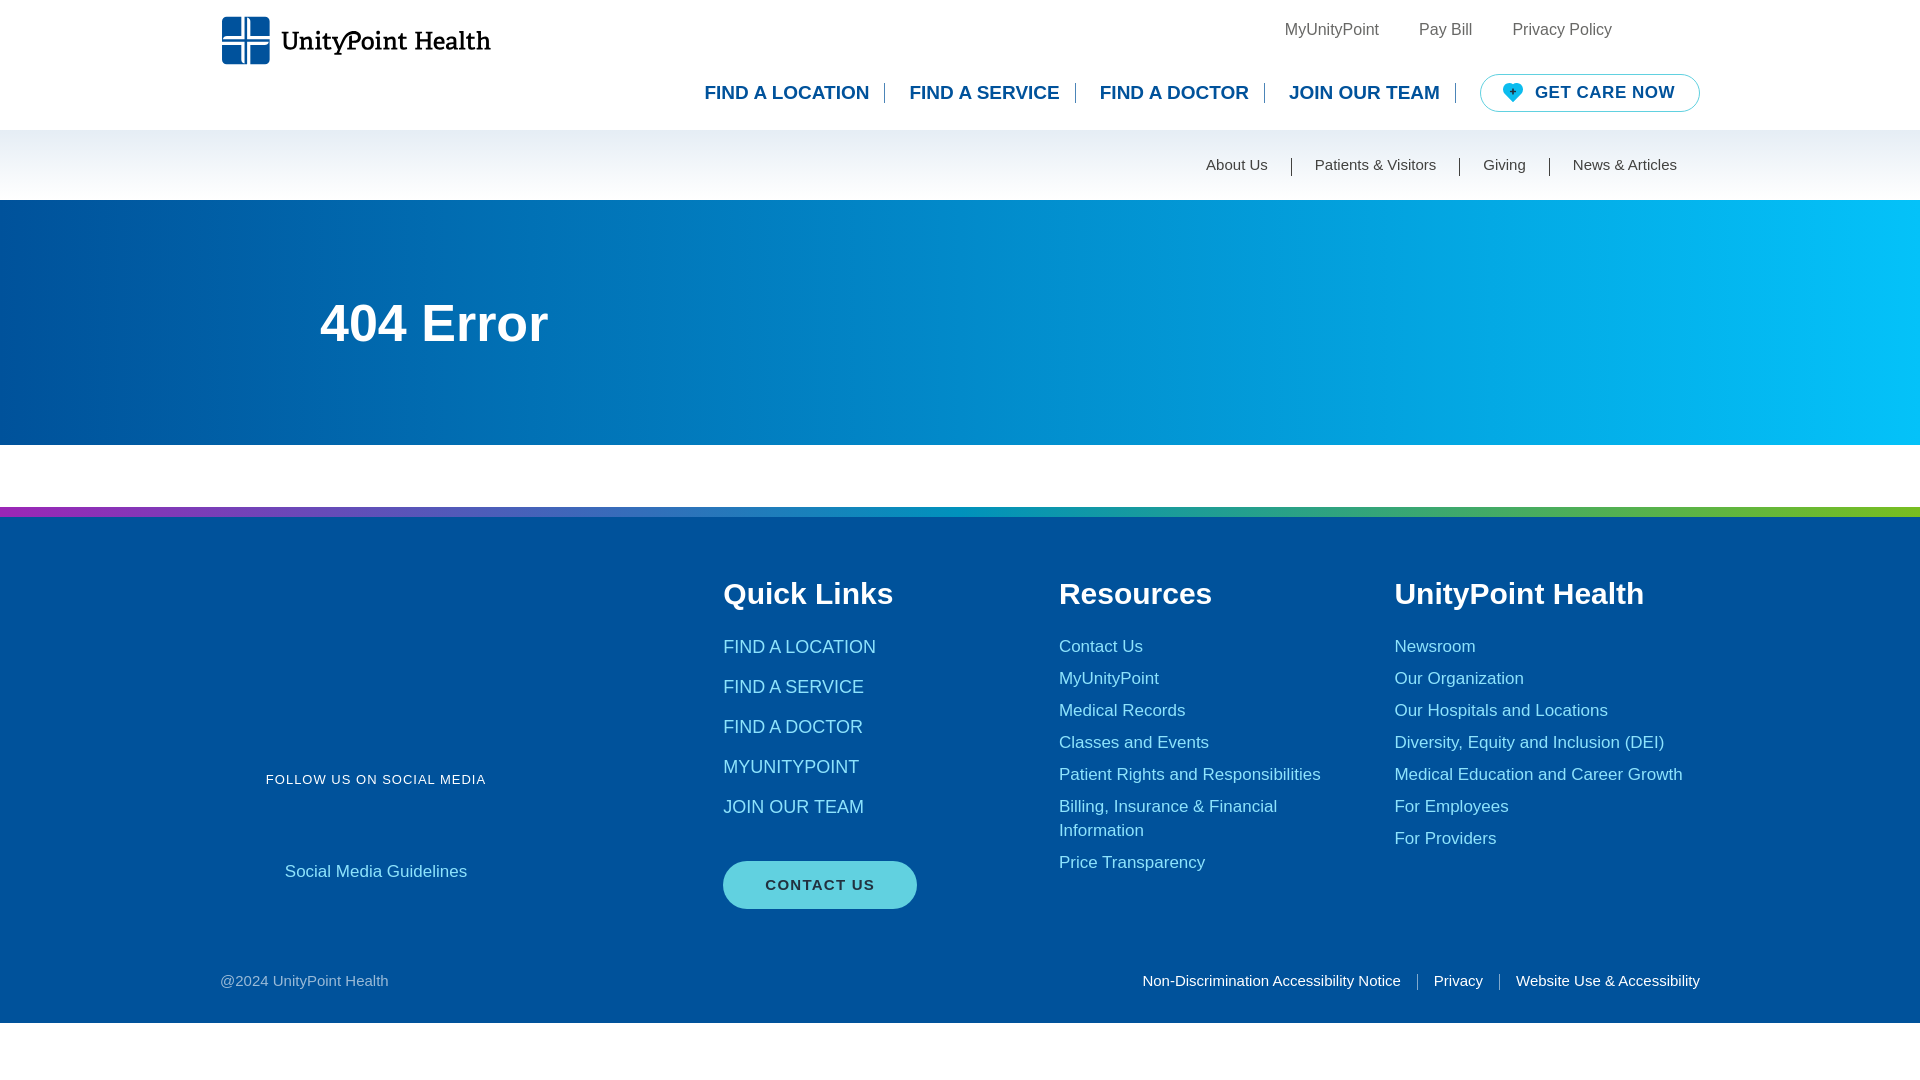 This screenshot has height=1080, width=1920. Describe the element at coordinates (820, 884) in the screenshot. I see `CONTACT US` at that location.